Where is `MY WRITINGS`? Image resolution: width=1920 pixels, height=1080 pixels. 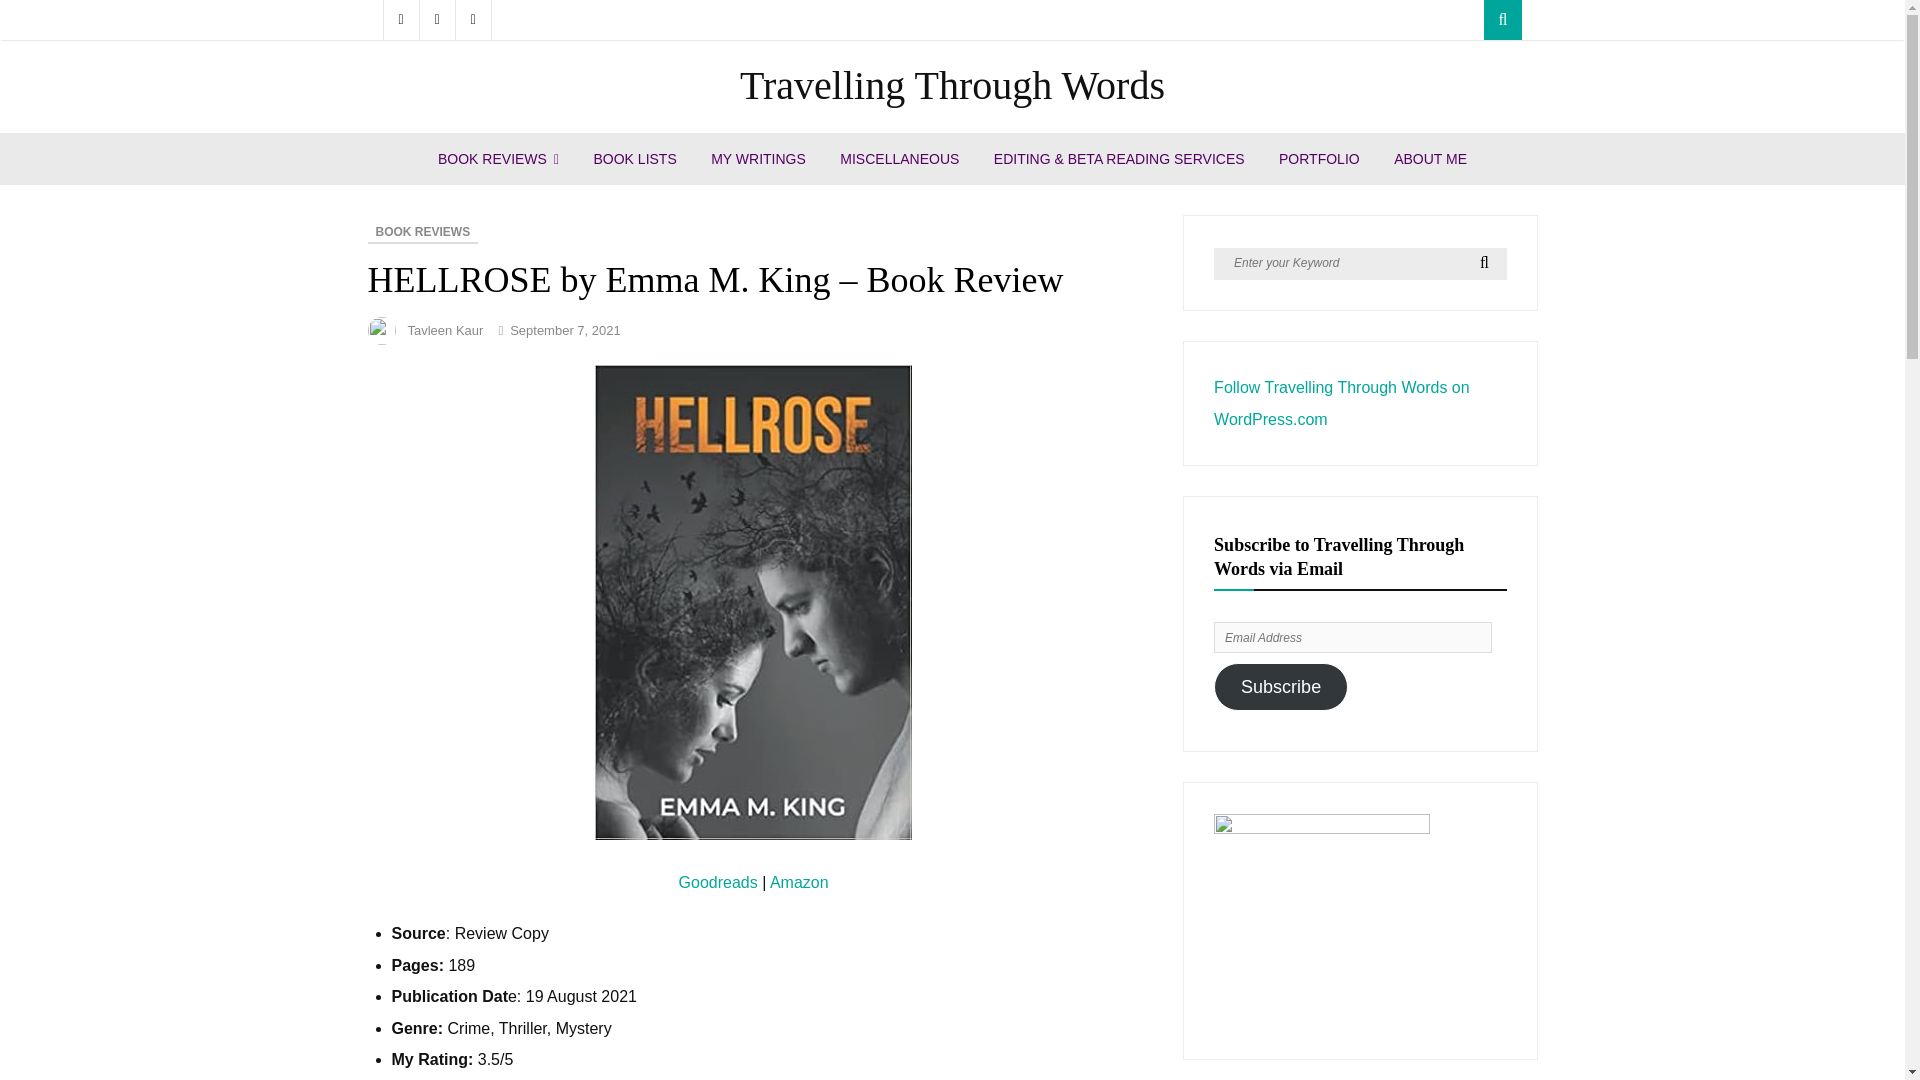 MY WRITINGS is located at coordinates (758, 158).